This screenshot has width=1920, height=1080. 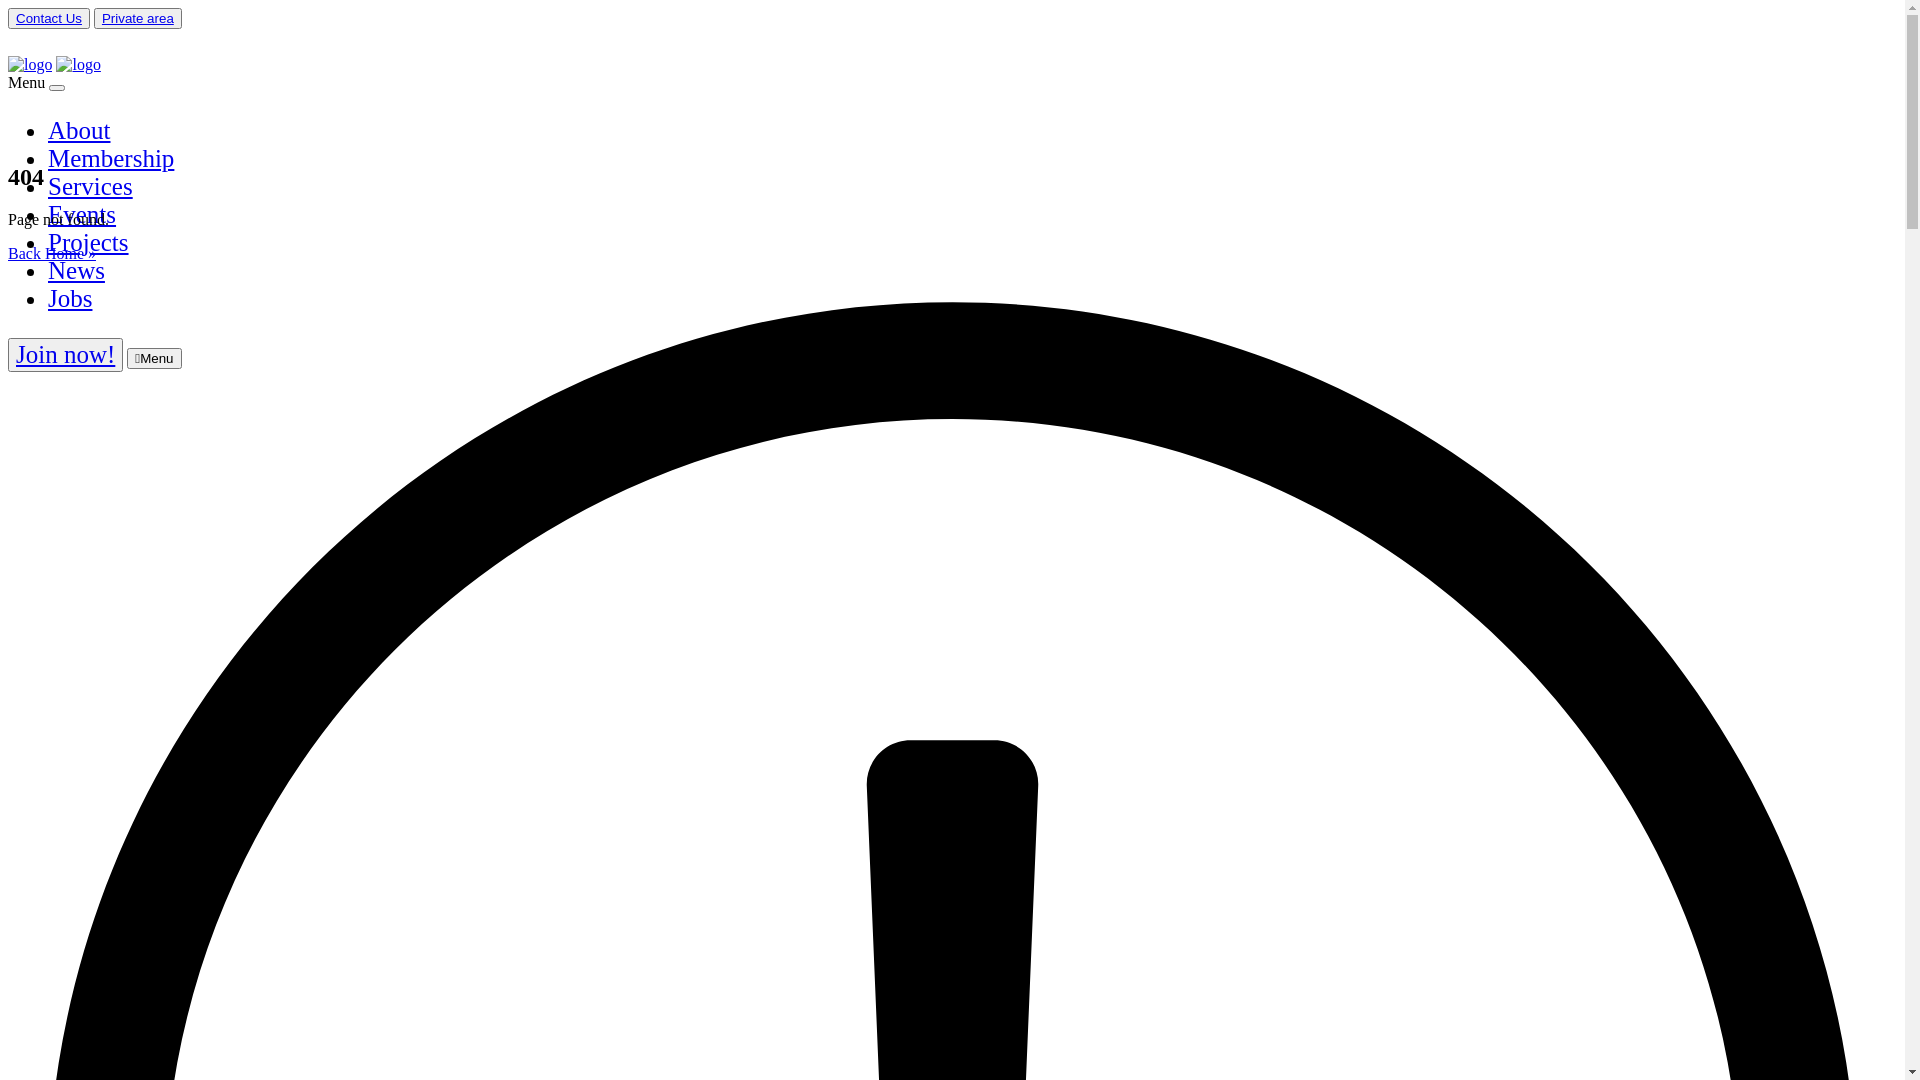 What do you see at coordinates (80, 130) in the screenshot?
I see `About` at bounding box center [80, 130].